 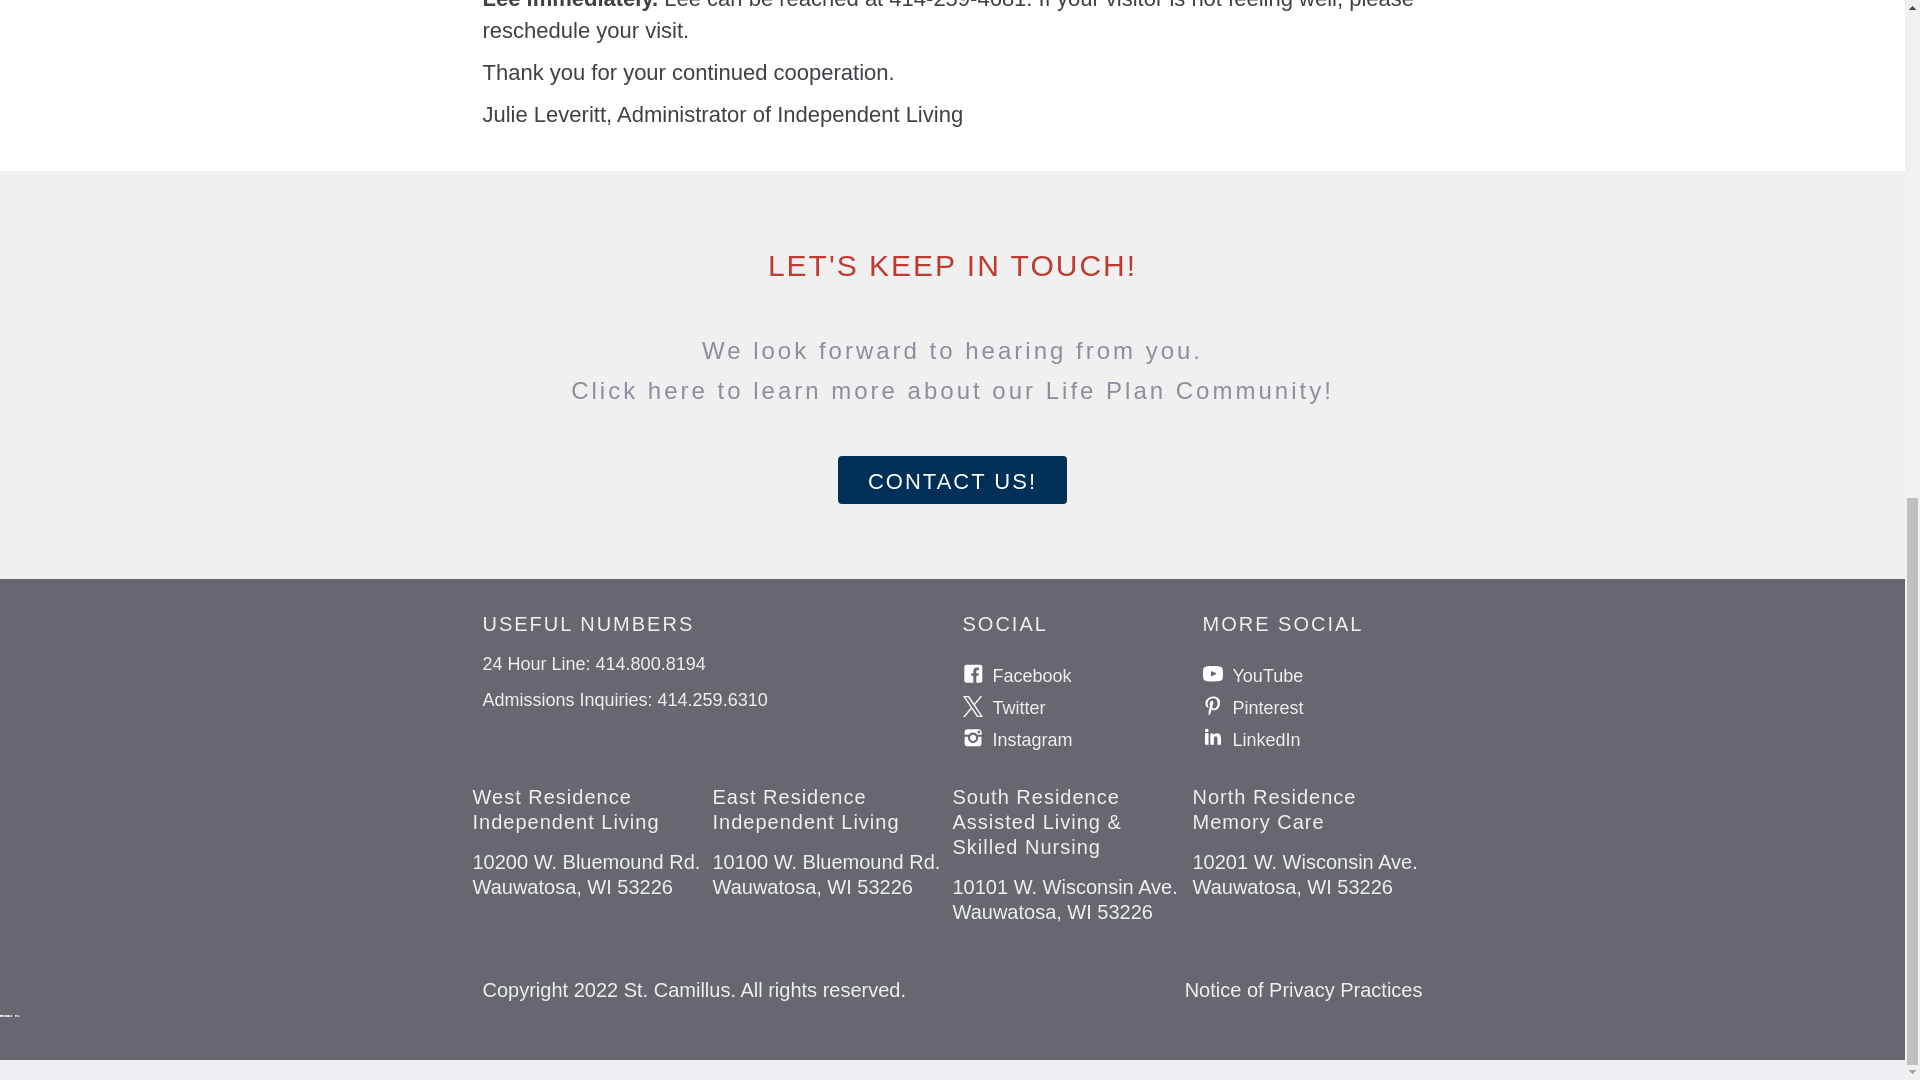 I want to click on Instagram, so click(x=1087, y=738).